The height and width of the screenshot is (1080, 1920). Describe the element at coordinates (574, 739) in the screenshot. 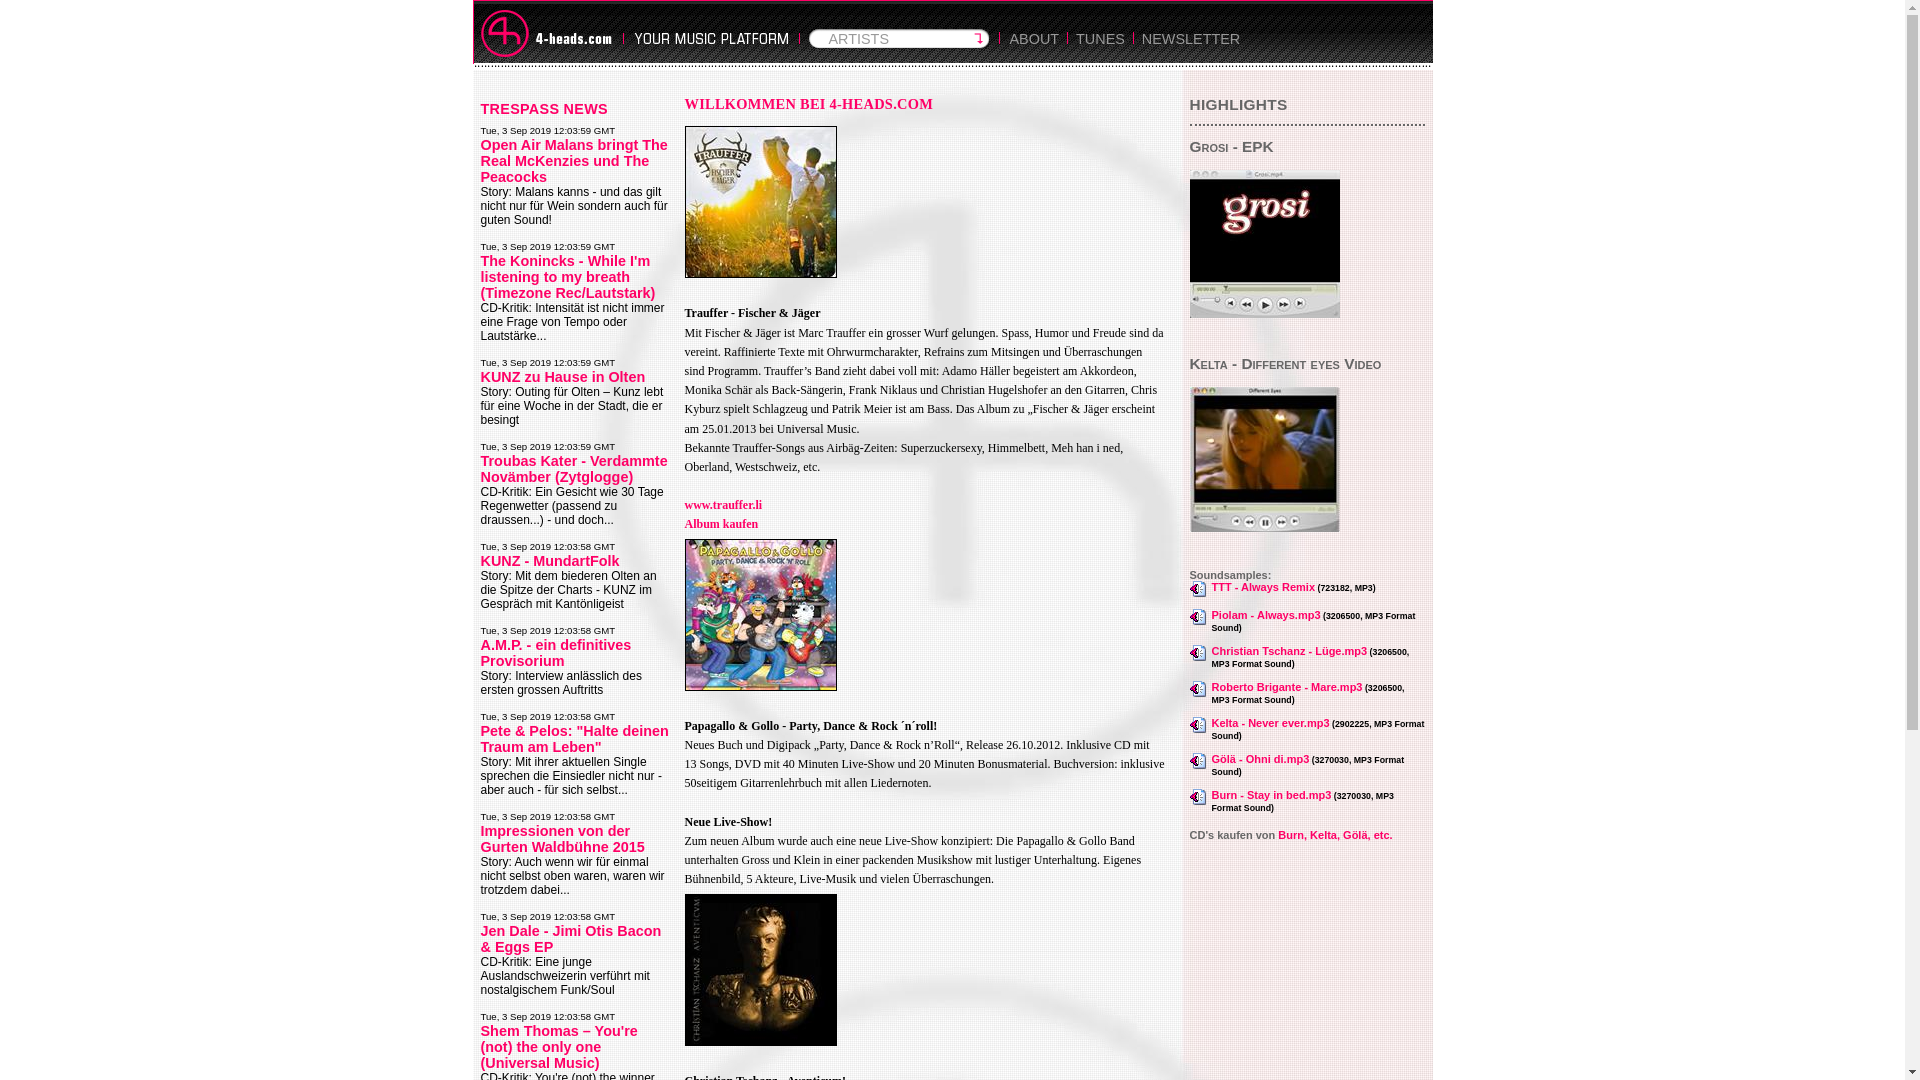

I see `Pete & Pelos: "Halte deinen Traum am Leben"` at that location.